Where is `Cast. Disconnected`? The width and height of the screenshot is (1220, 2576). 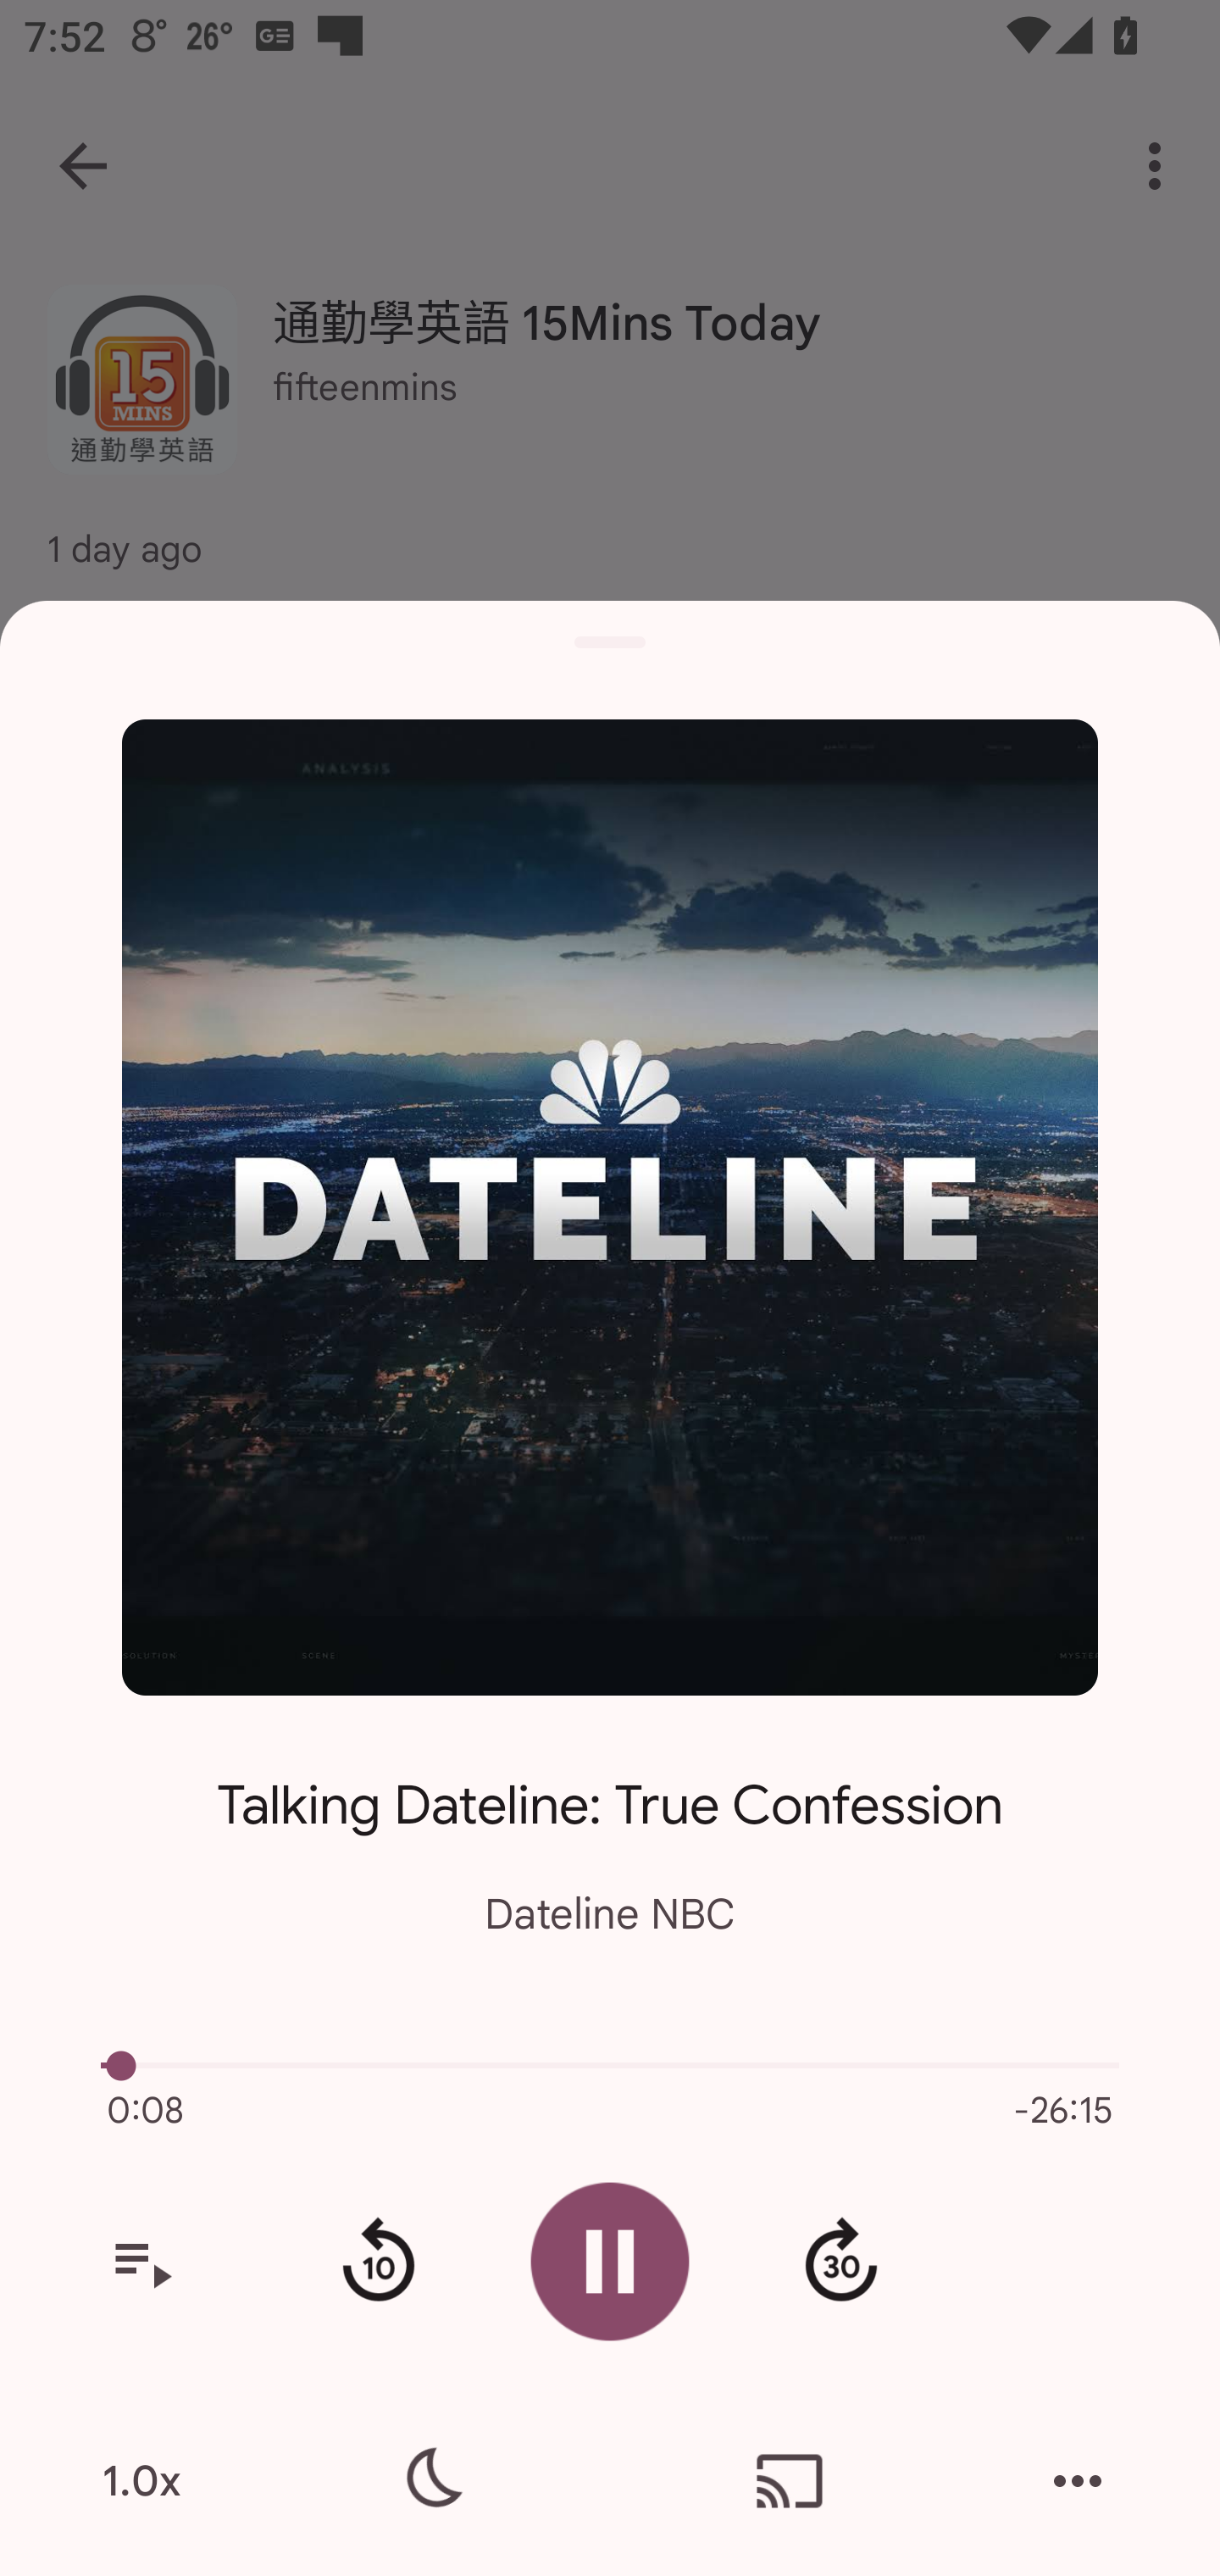
Cast. Disconnected is located at coordinates (790, 2481).